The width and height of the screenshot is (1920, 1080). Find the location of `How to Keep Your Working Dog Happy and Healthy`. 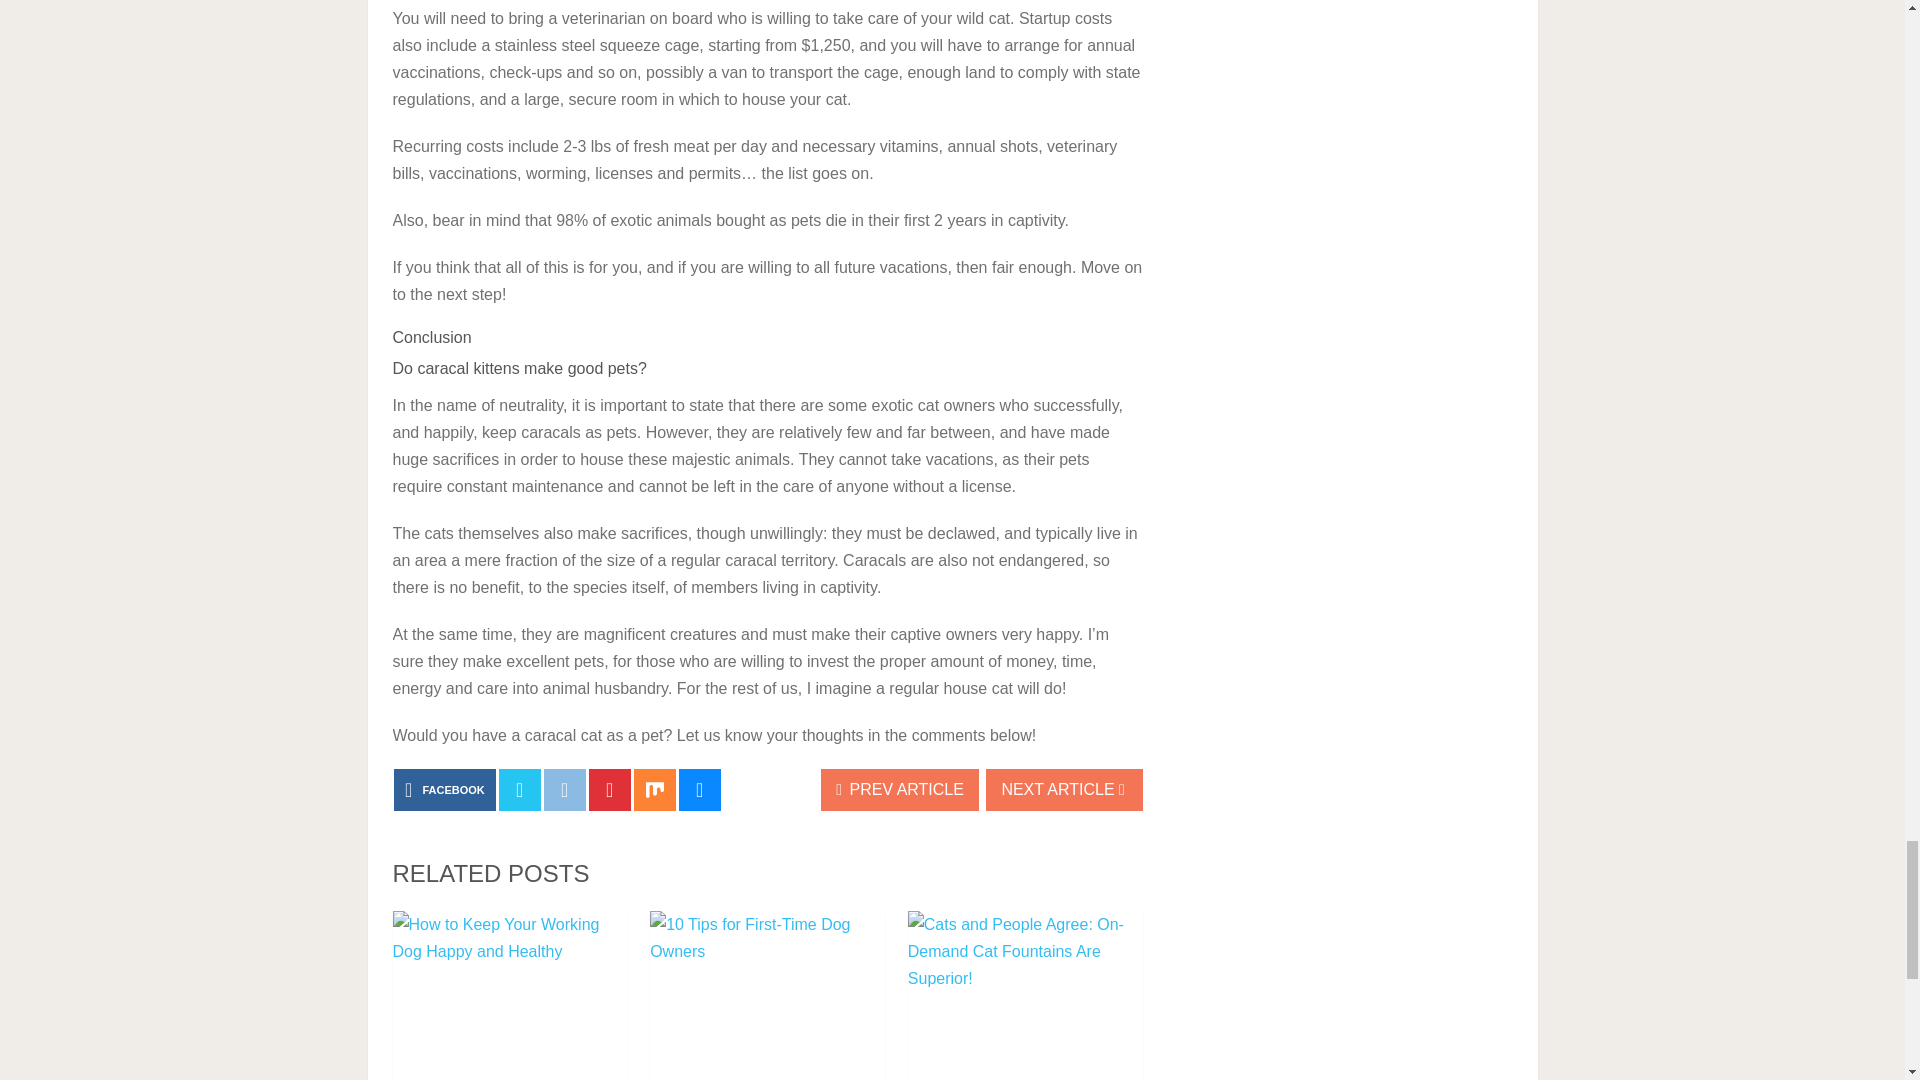

How to Keep Your Working Dog Happy and Healthy is located at coordinates (509, 996).